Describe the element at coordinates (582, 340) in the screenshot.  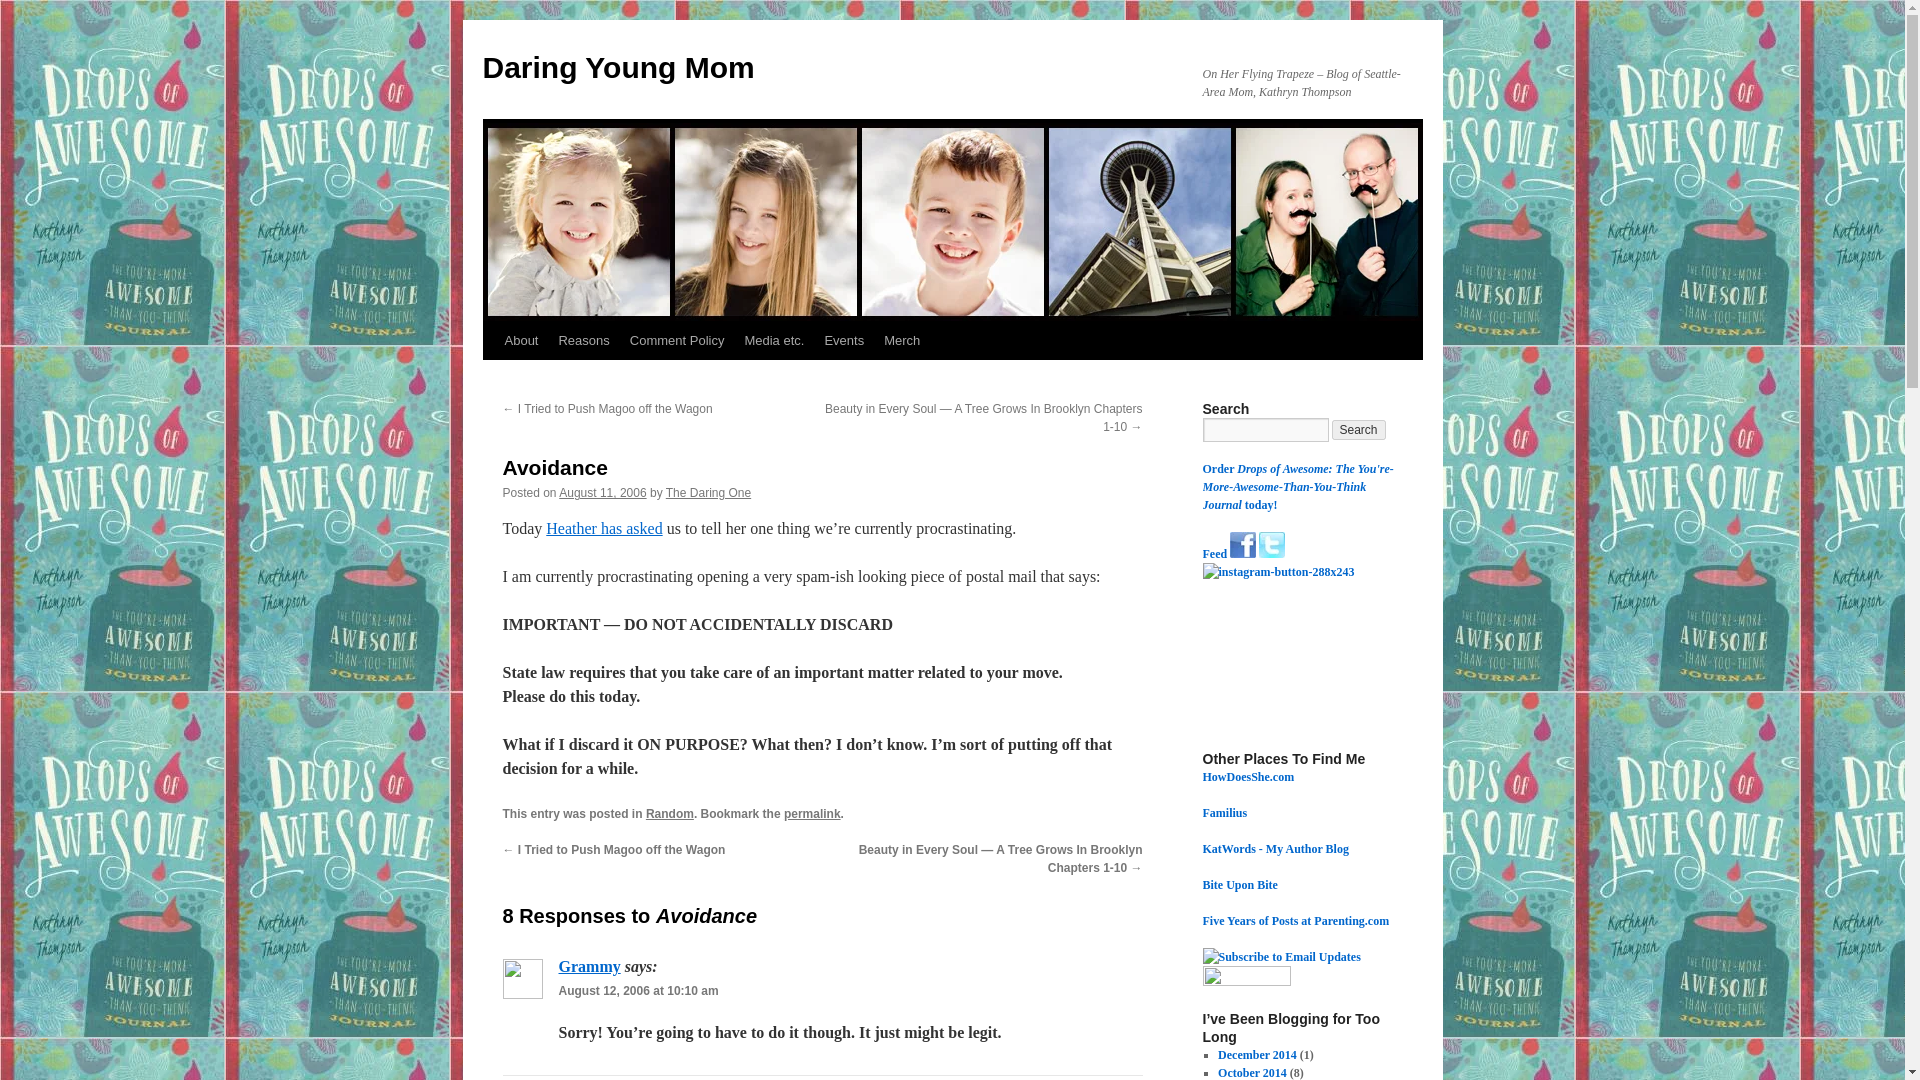
I see `Reasons` at that location.